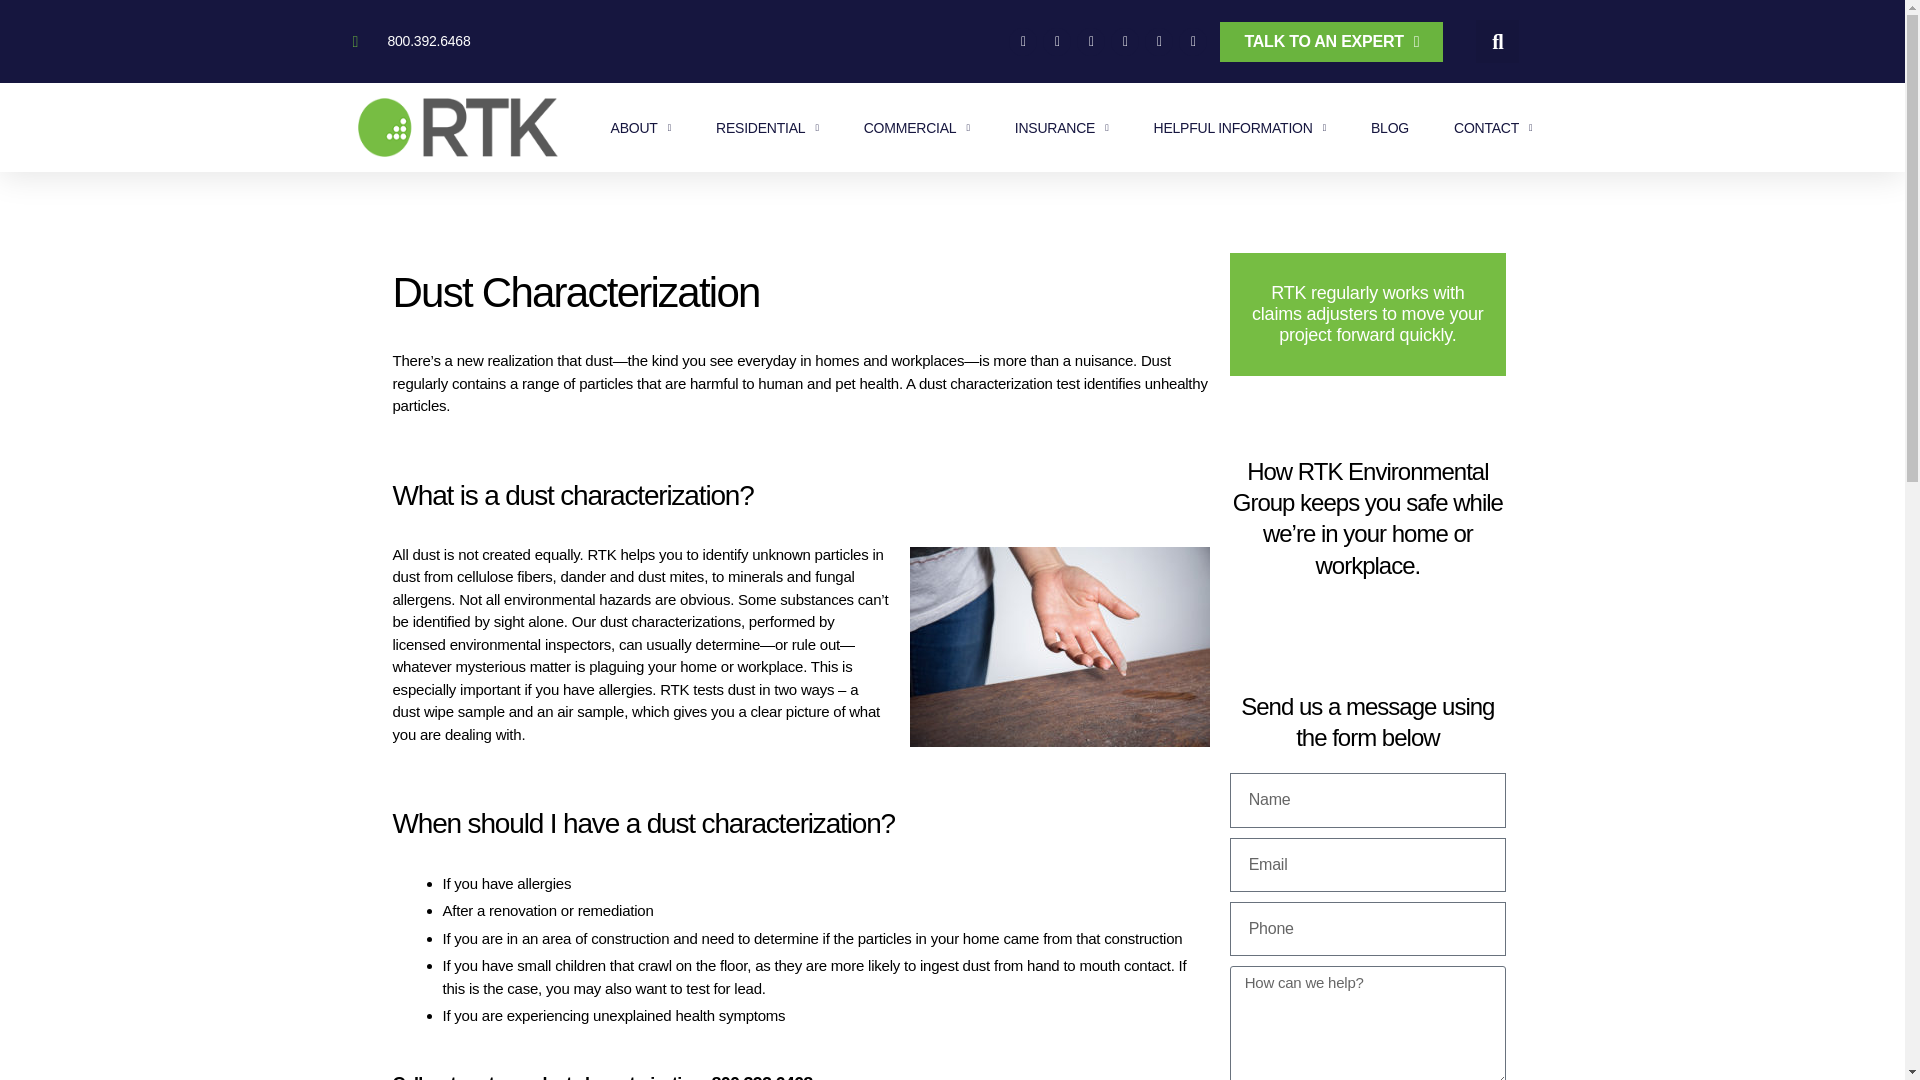  What do you see at coordinates (640, 128) in the screenshot?
I see `ABOUT` at bounding box center [640, 128].